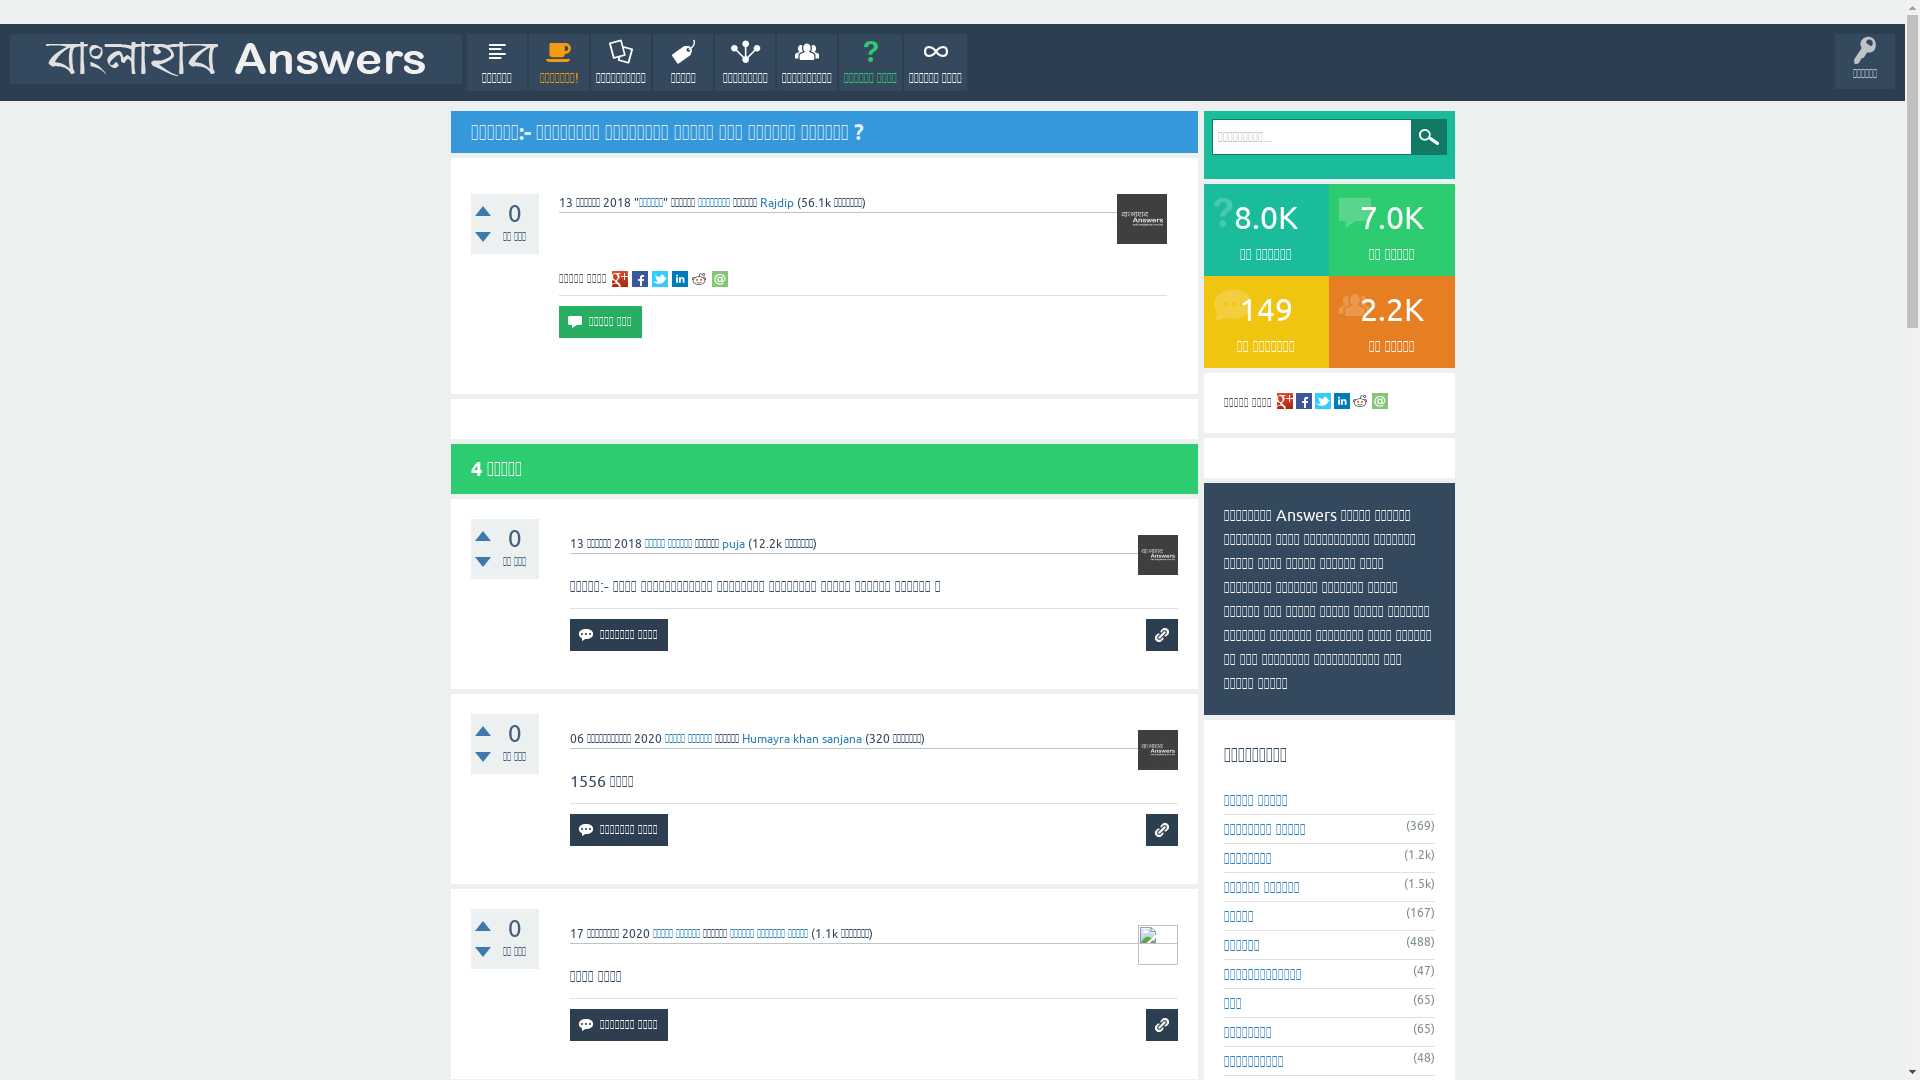  What do you see at coordinates (660, 279) in the screenshot?
I see `share on tw` at bounding box center [660, 279].